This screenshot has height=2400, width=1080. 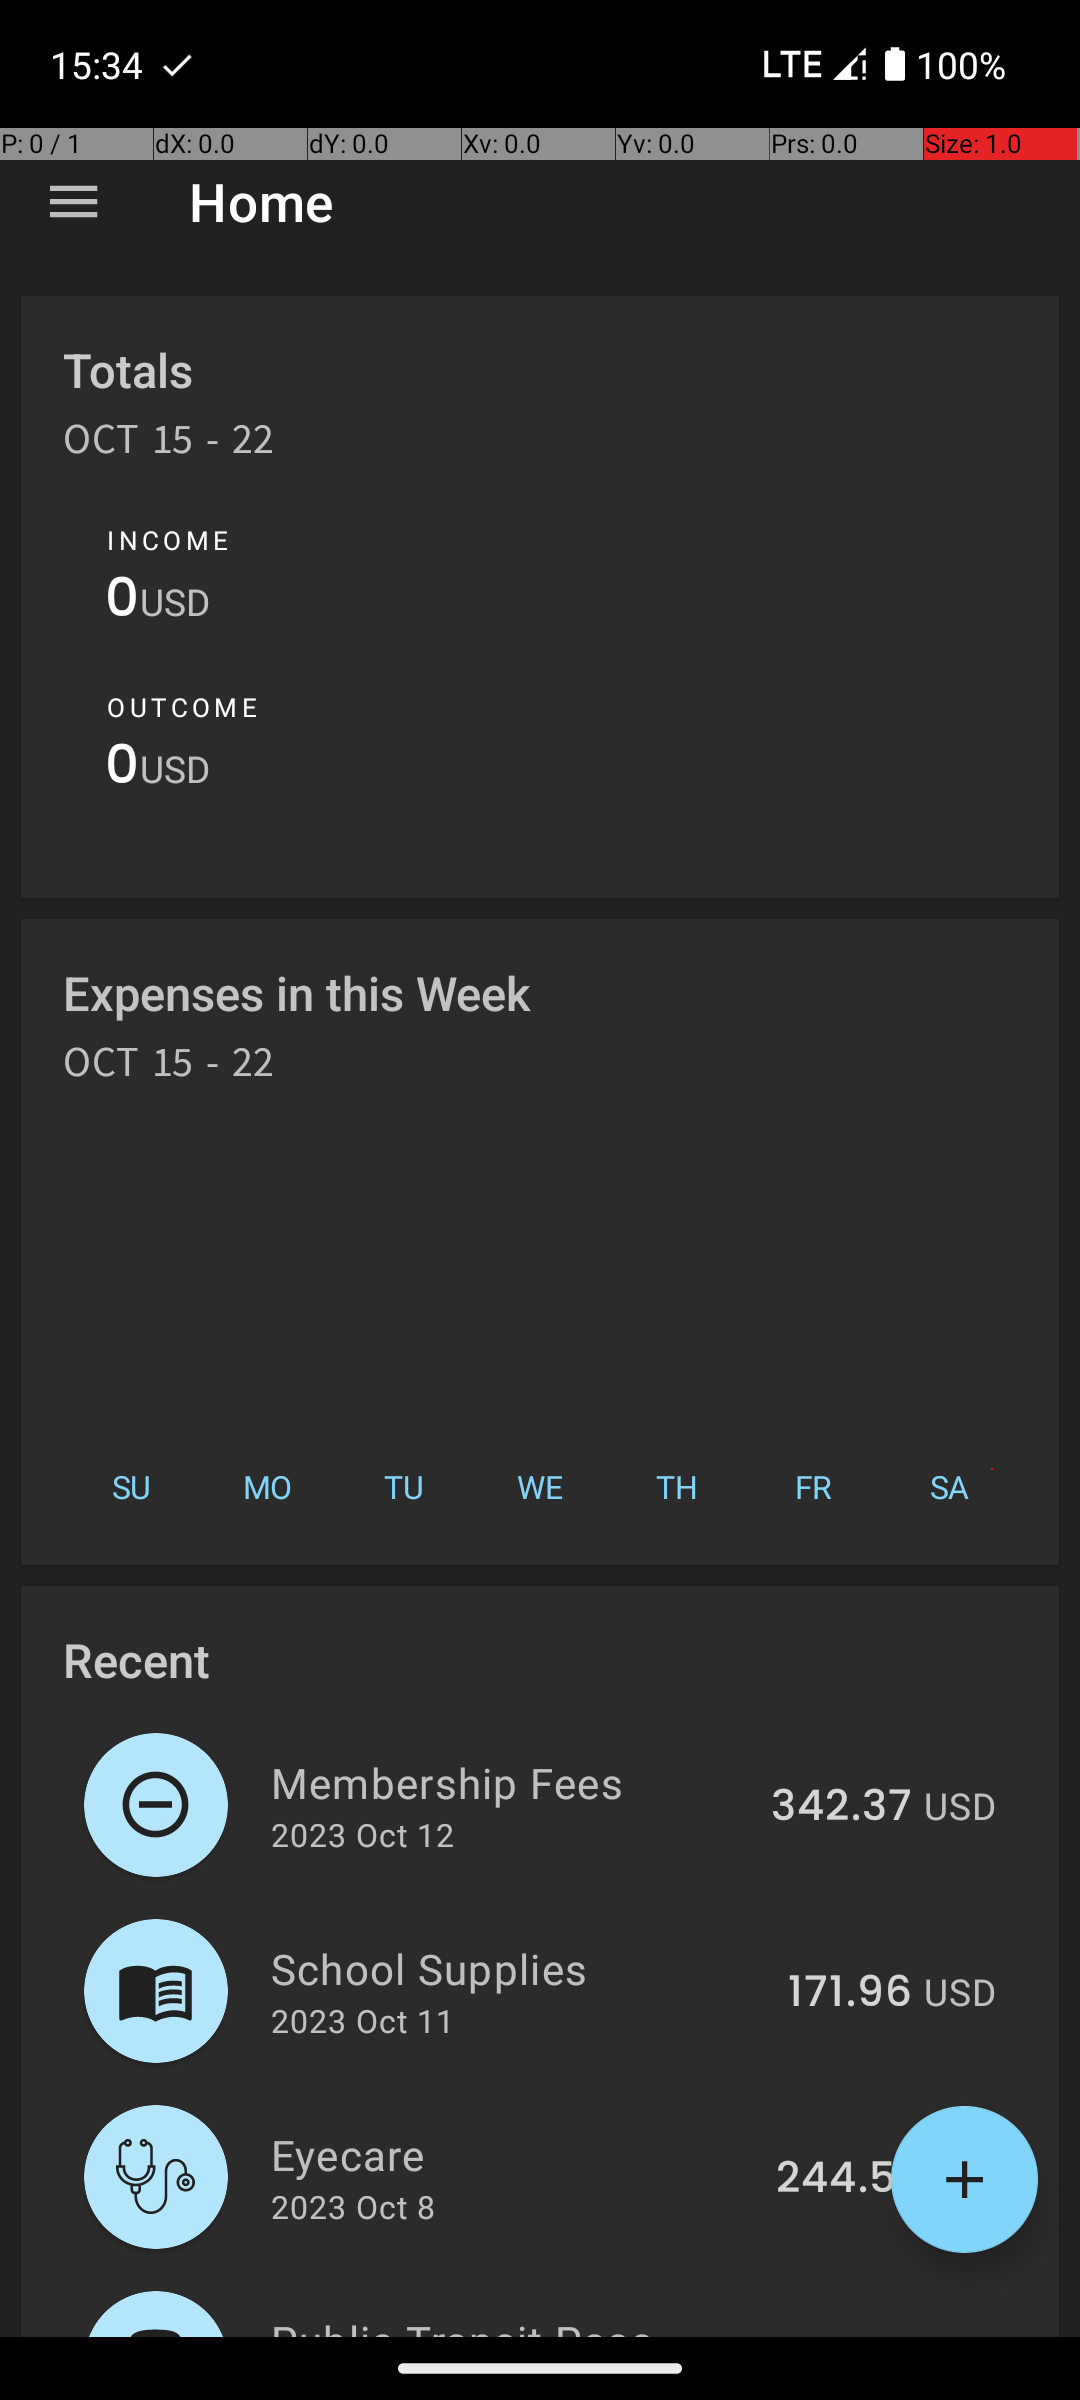 I want to click on 171.96, so click(x=850, y=1993).